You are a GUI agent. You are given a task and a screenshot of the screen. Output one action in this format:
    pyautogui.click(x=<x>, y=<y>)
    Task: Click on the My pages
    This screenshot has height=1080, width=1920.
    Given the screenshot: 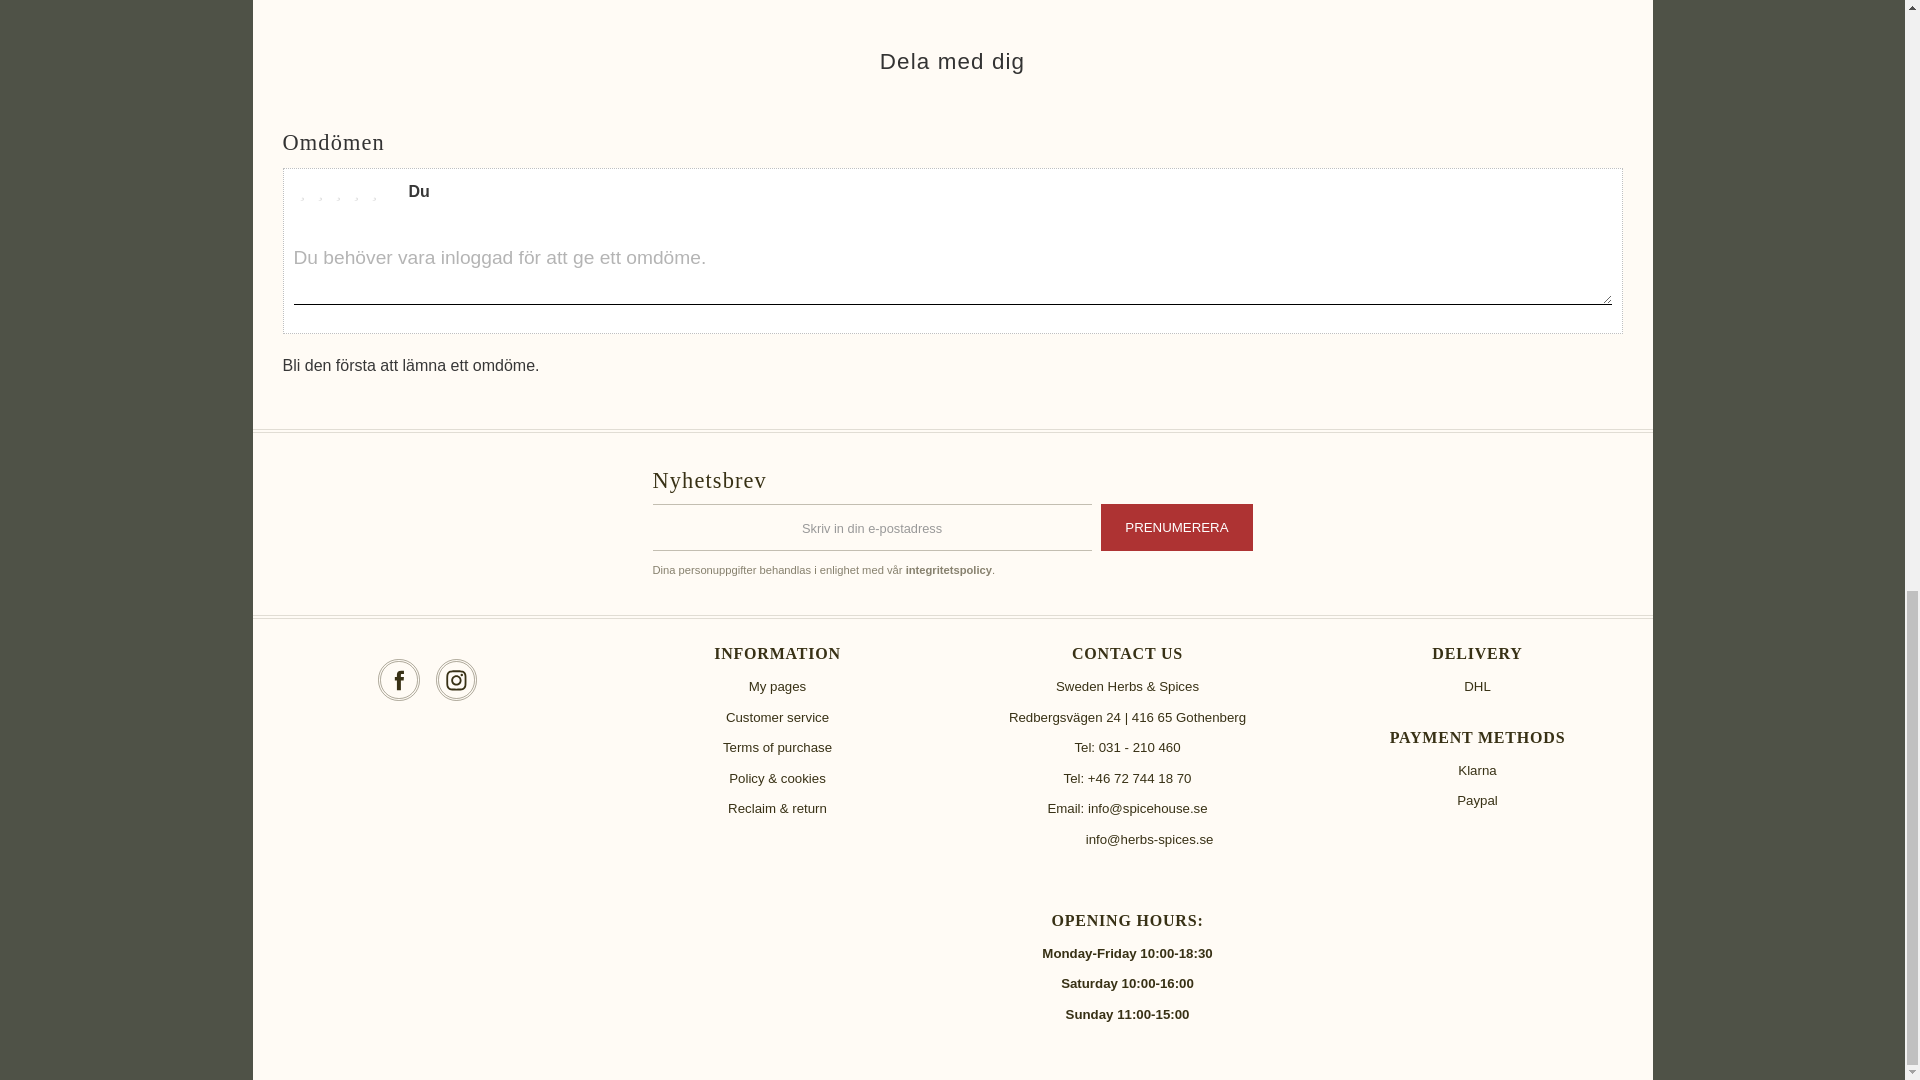 What is the action you would take?
    pyautogui.click(x=777, y=686)
    